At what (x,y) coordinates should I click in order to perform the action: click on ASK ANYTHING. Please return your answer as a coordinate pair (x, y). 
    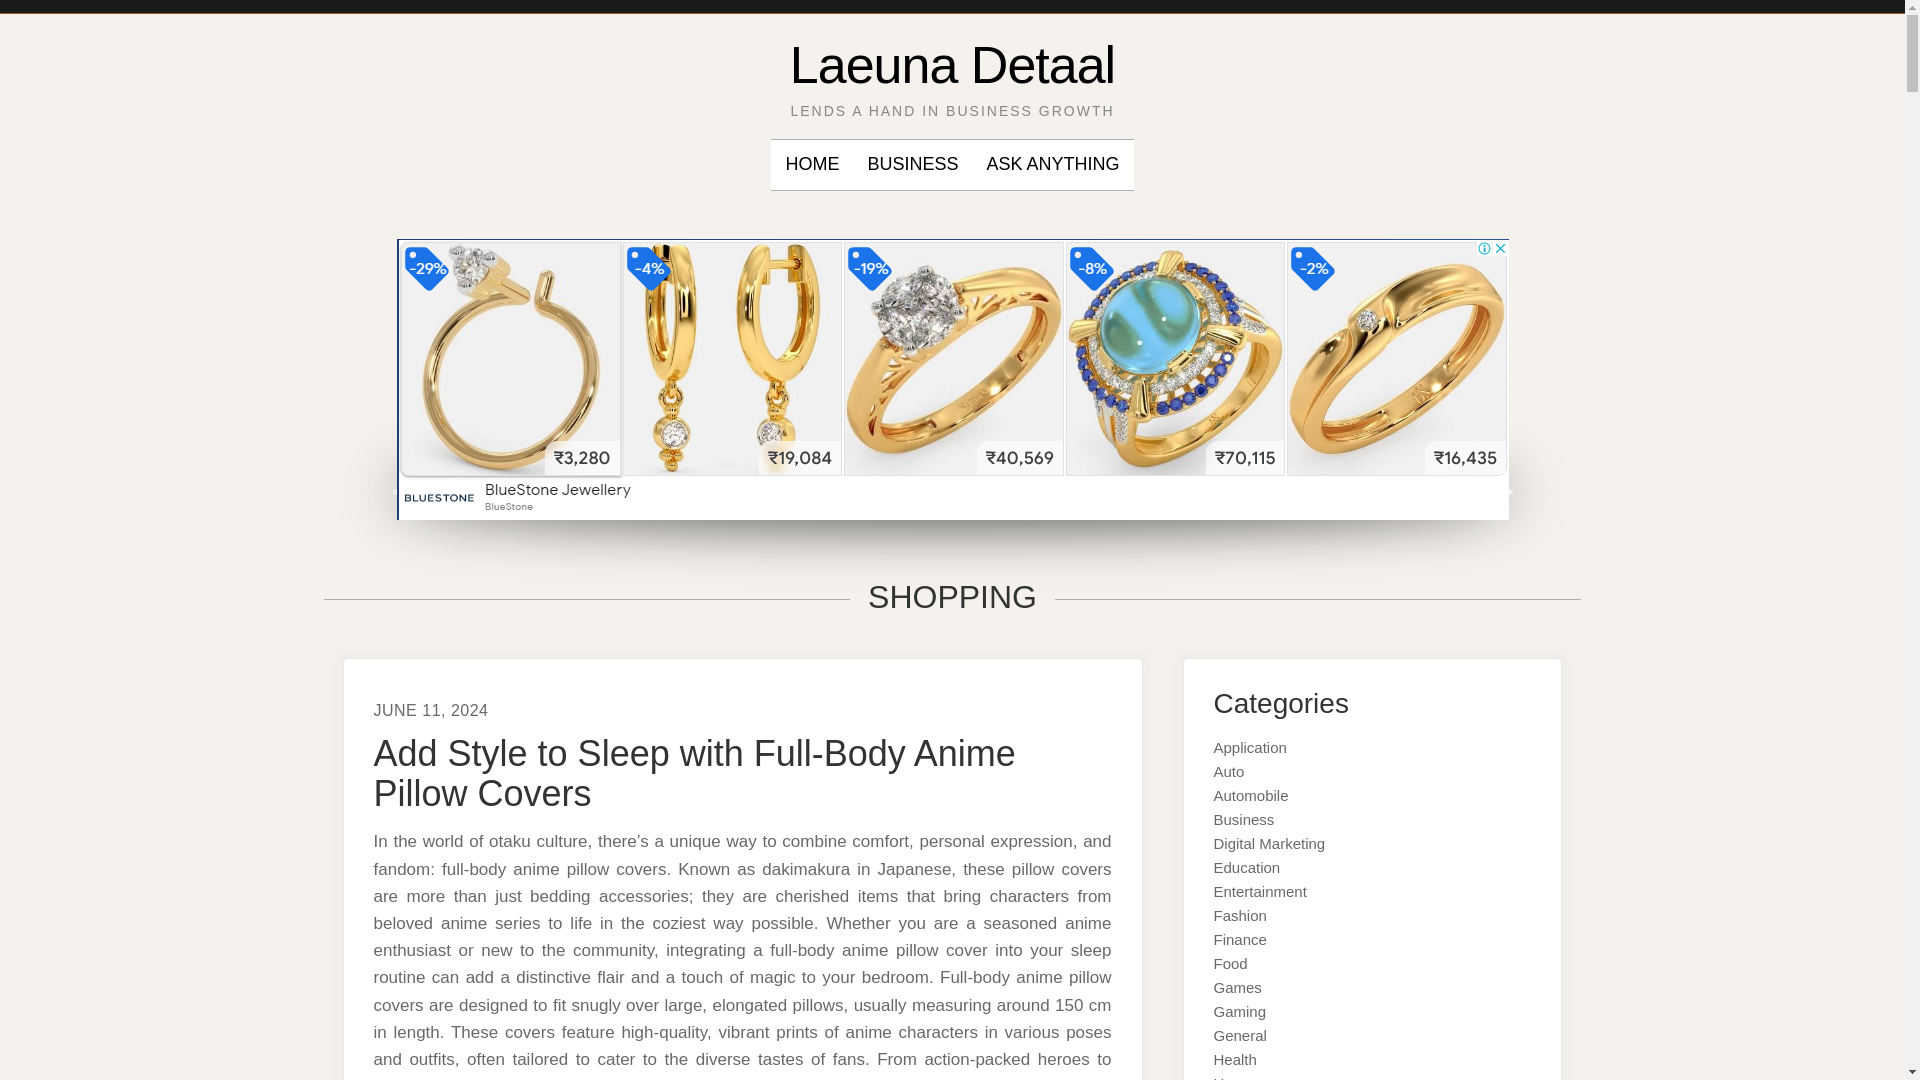
    Looking at the image, I should click on (1052, 165).